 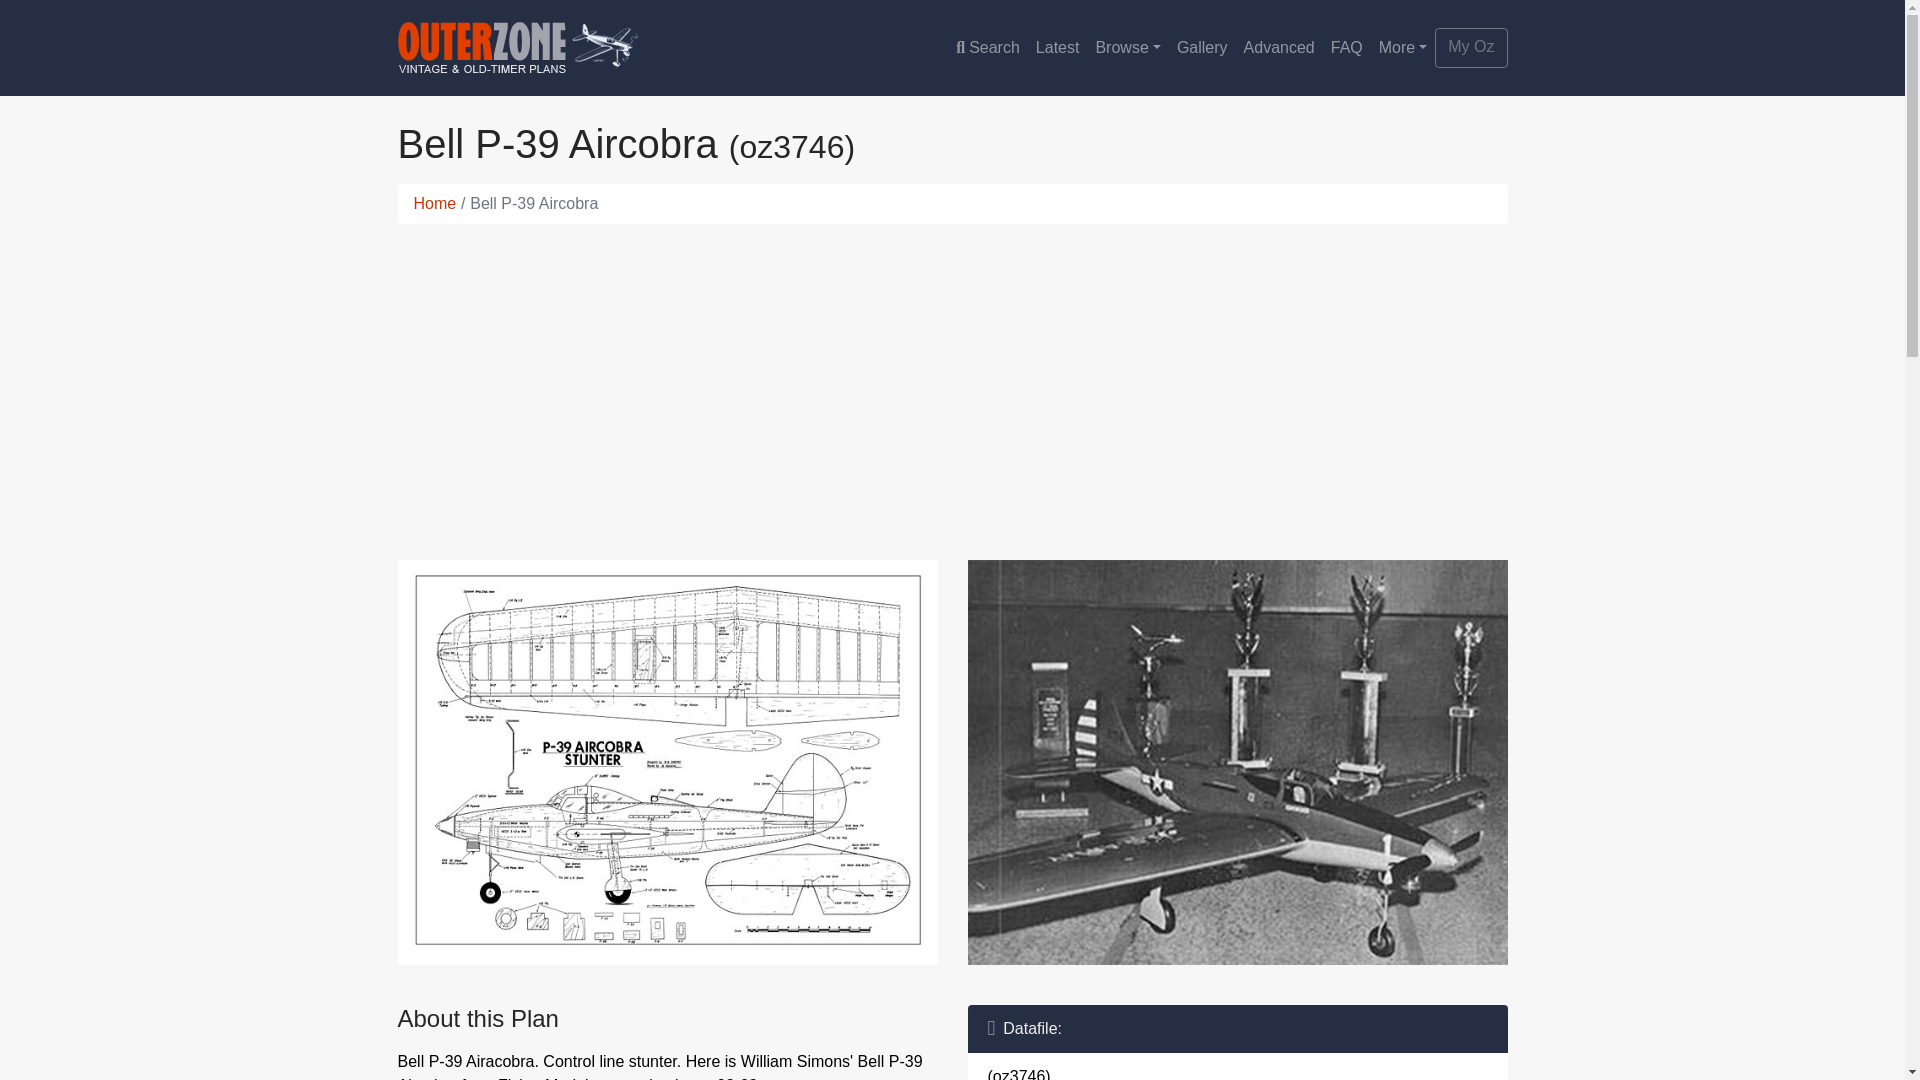 What do you see at coordinates (1058, 48) in the screenshot?
I see `Latest` at bounding box center [1058, 48].